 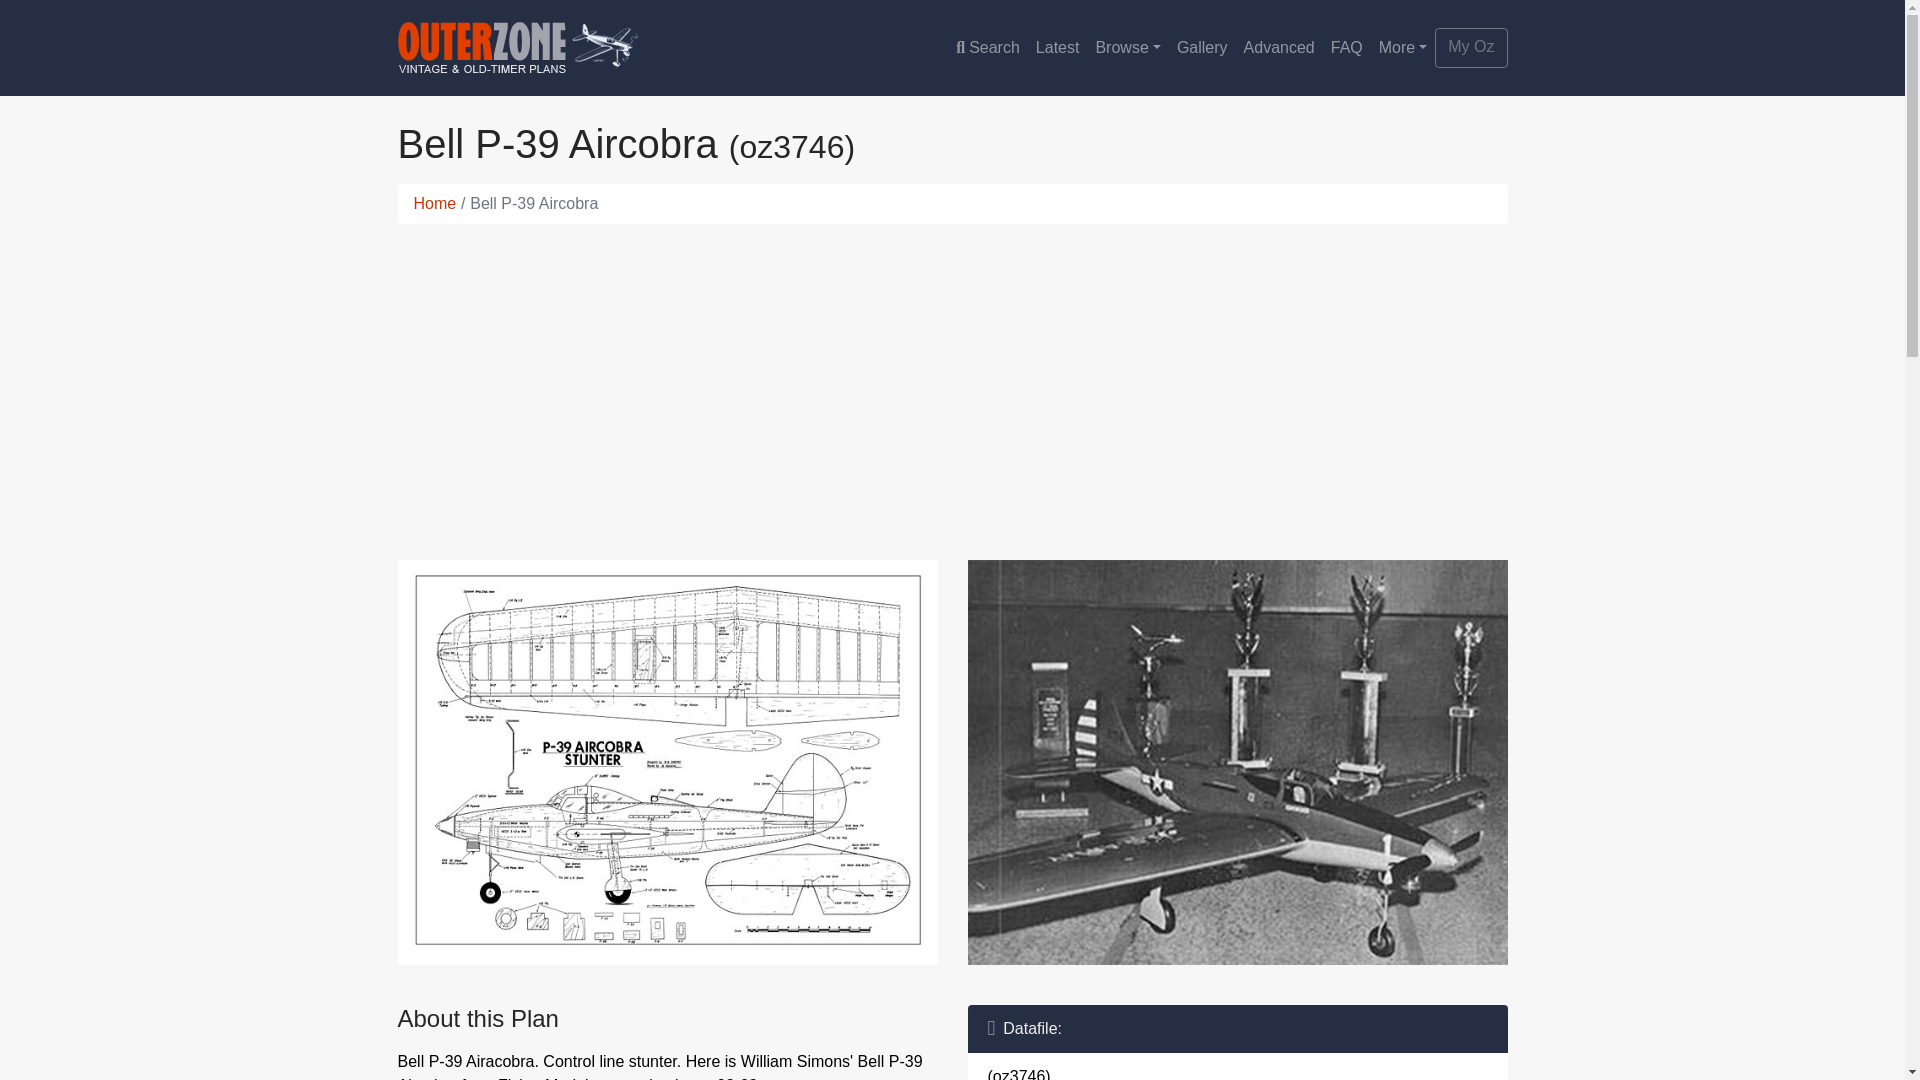 What do you see at coordinates (1058, 48) in the screenshot?
I see `Latest` at bounding box center [1058, 48].